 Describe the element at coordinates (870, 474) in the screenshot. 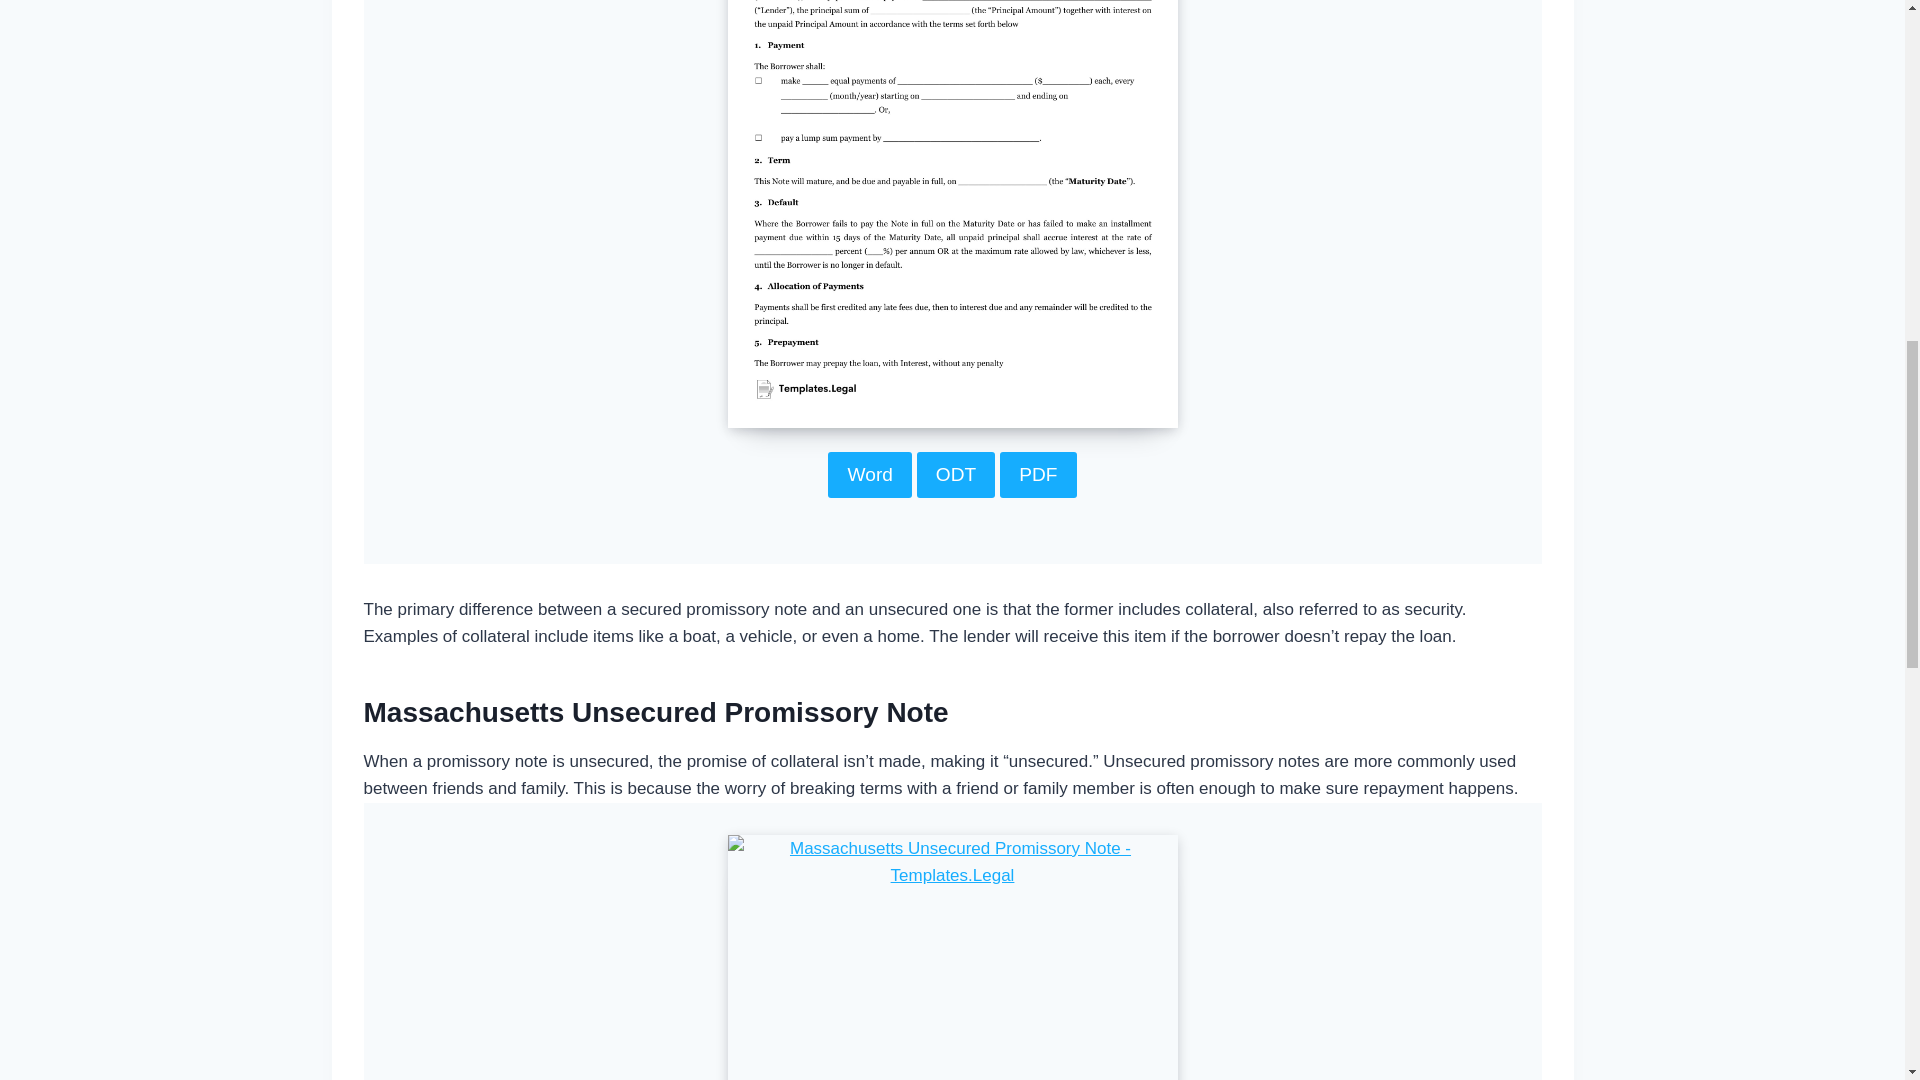

I see `Word` at that location.